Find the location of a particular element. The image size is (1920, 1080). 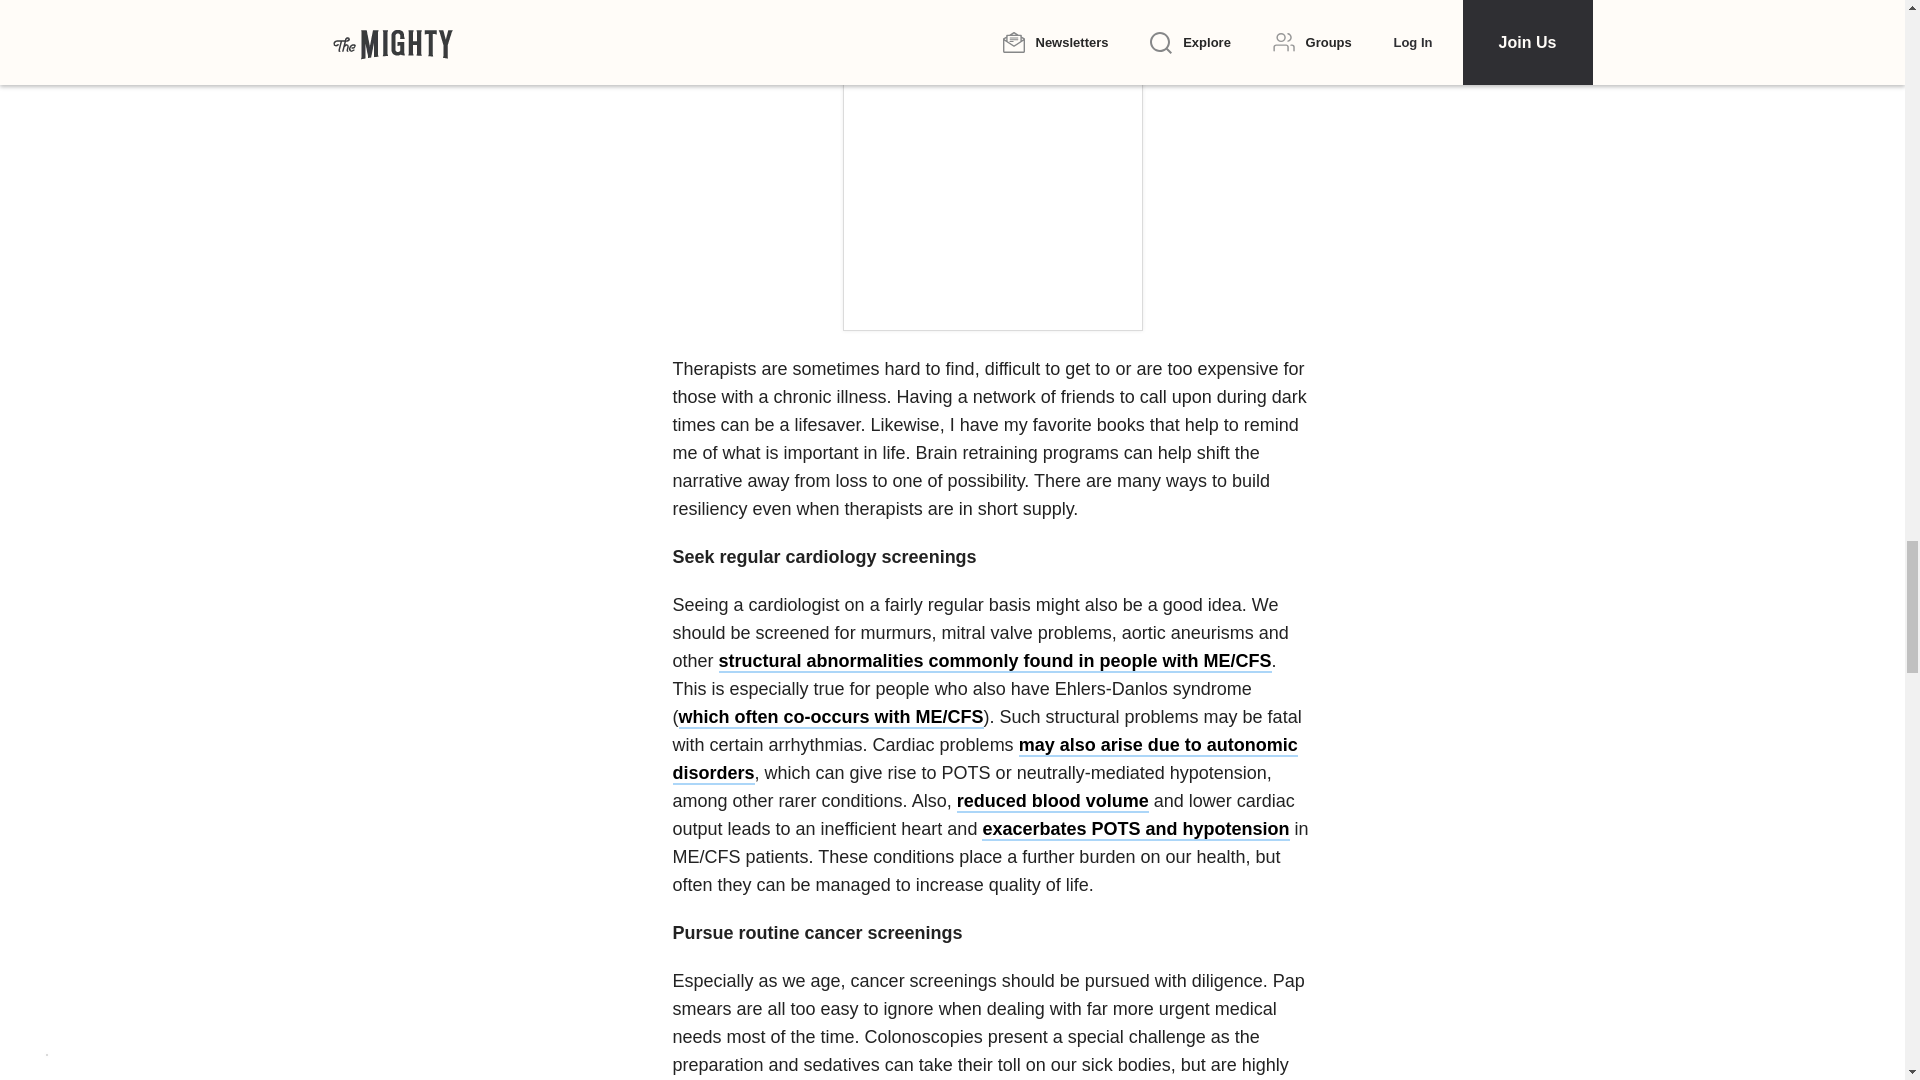

reduced blood volume is located at coordinates (1052, 802).